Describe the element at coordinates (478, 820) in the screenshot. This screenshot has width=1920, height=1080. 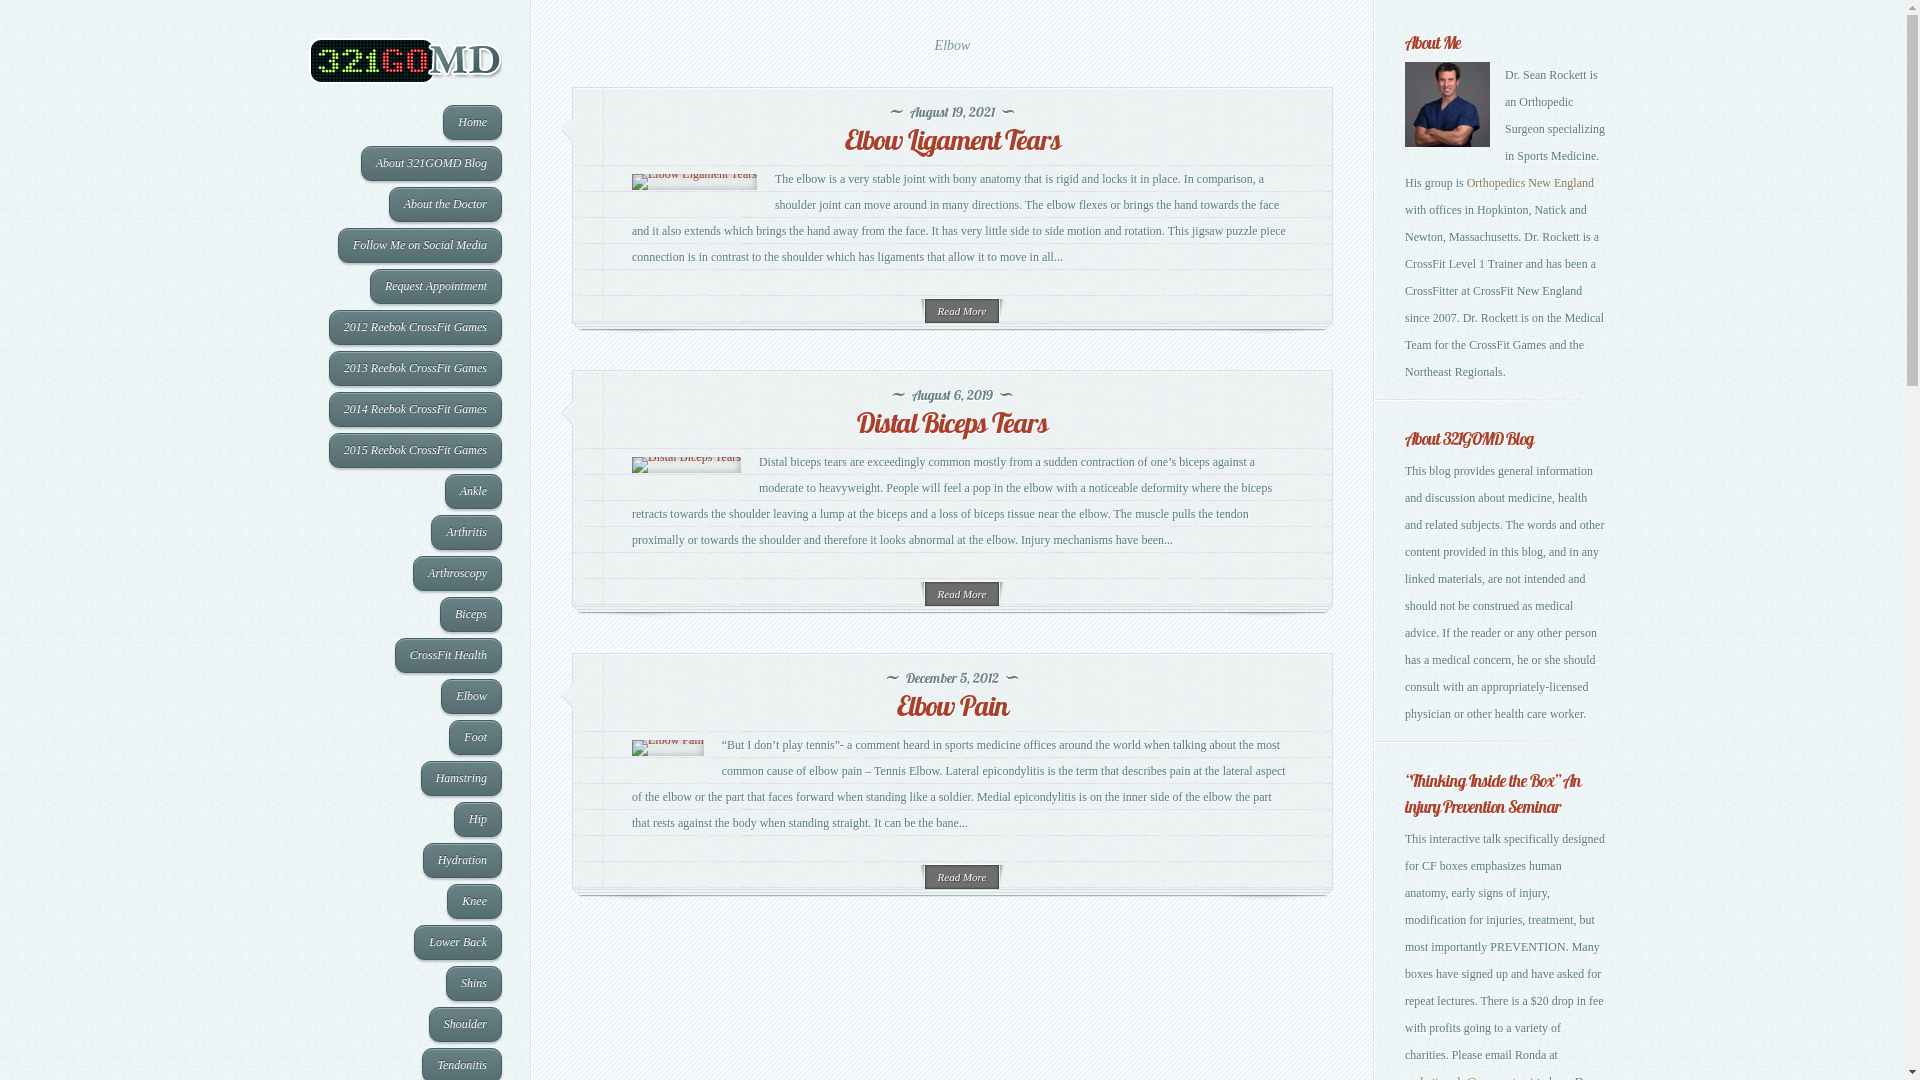
I see `Hip` at that location.